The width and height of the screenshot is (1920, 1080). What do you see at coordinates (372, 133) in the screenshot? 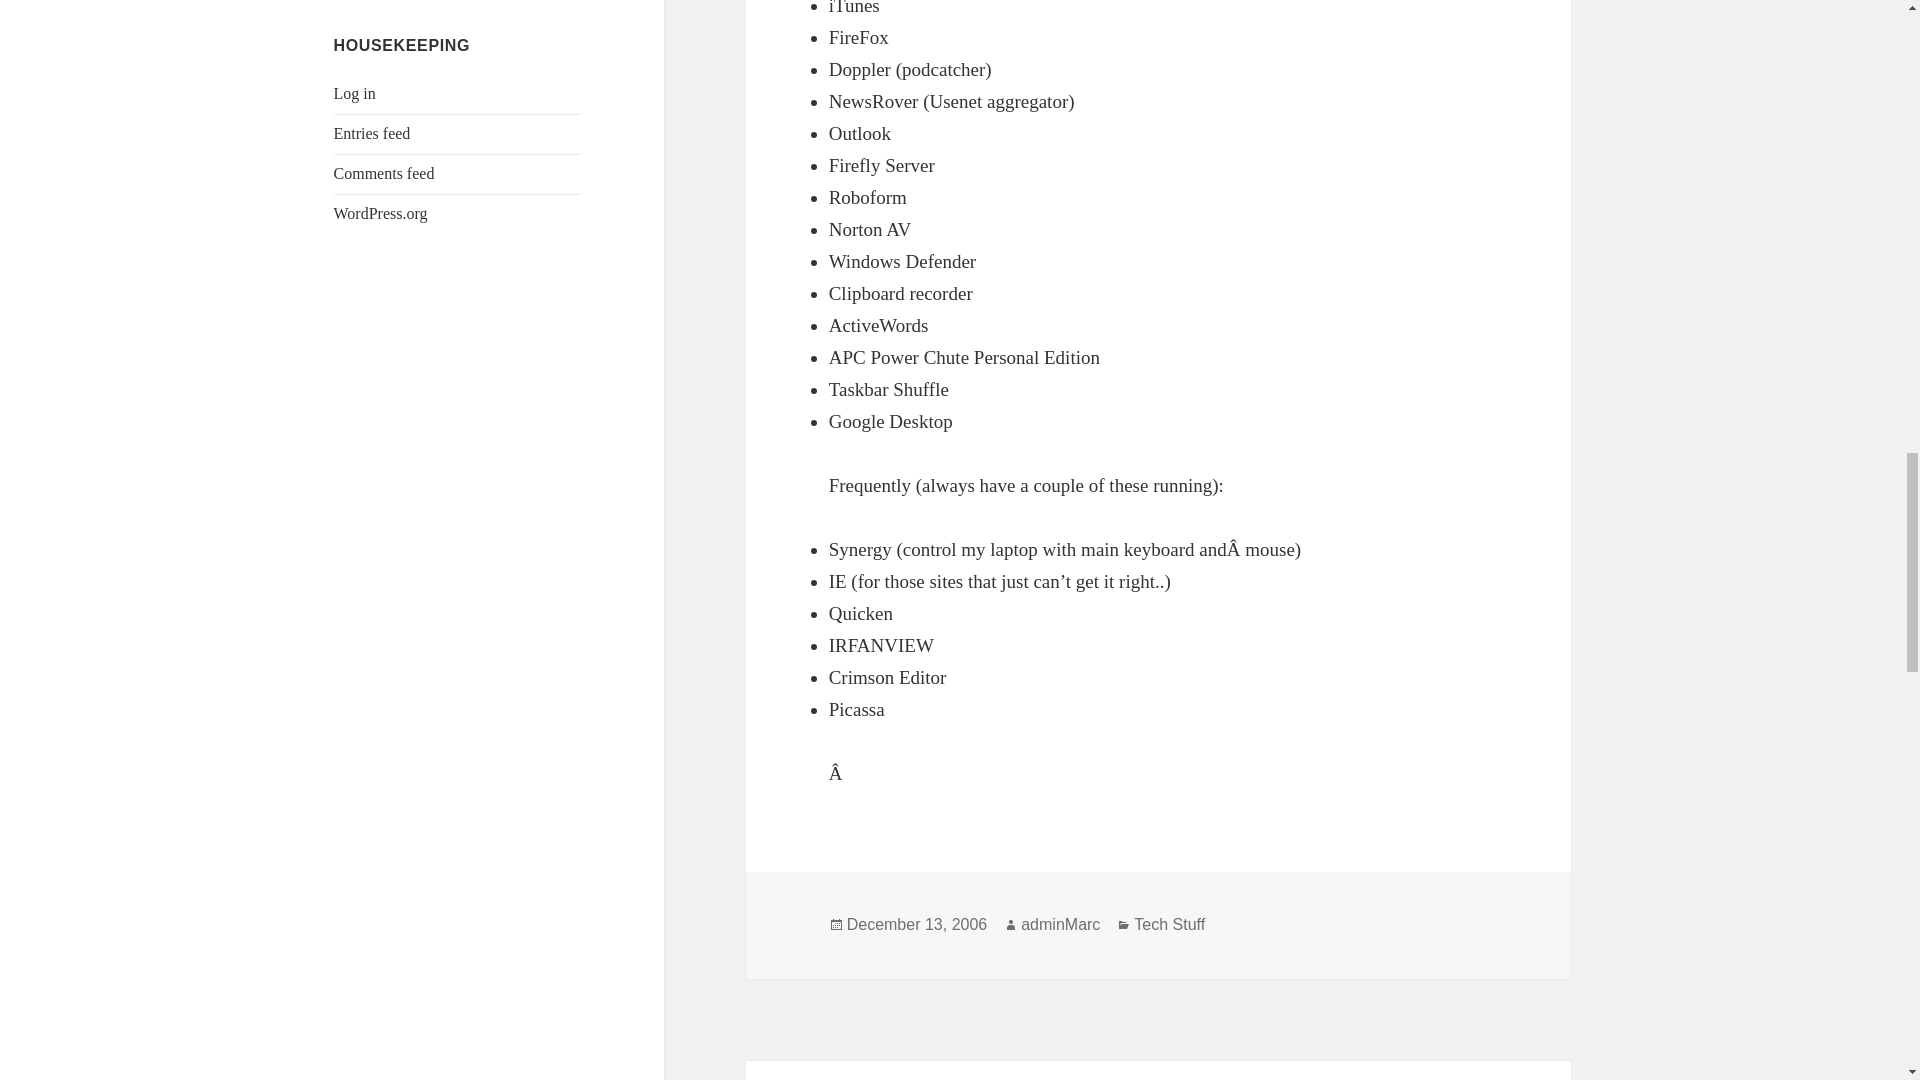
I see `Entries feed` at bounding box center [372, 133].